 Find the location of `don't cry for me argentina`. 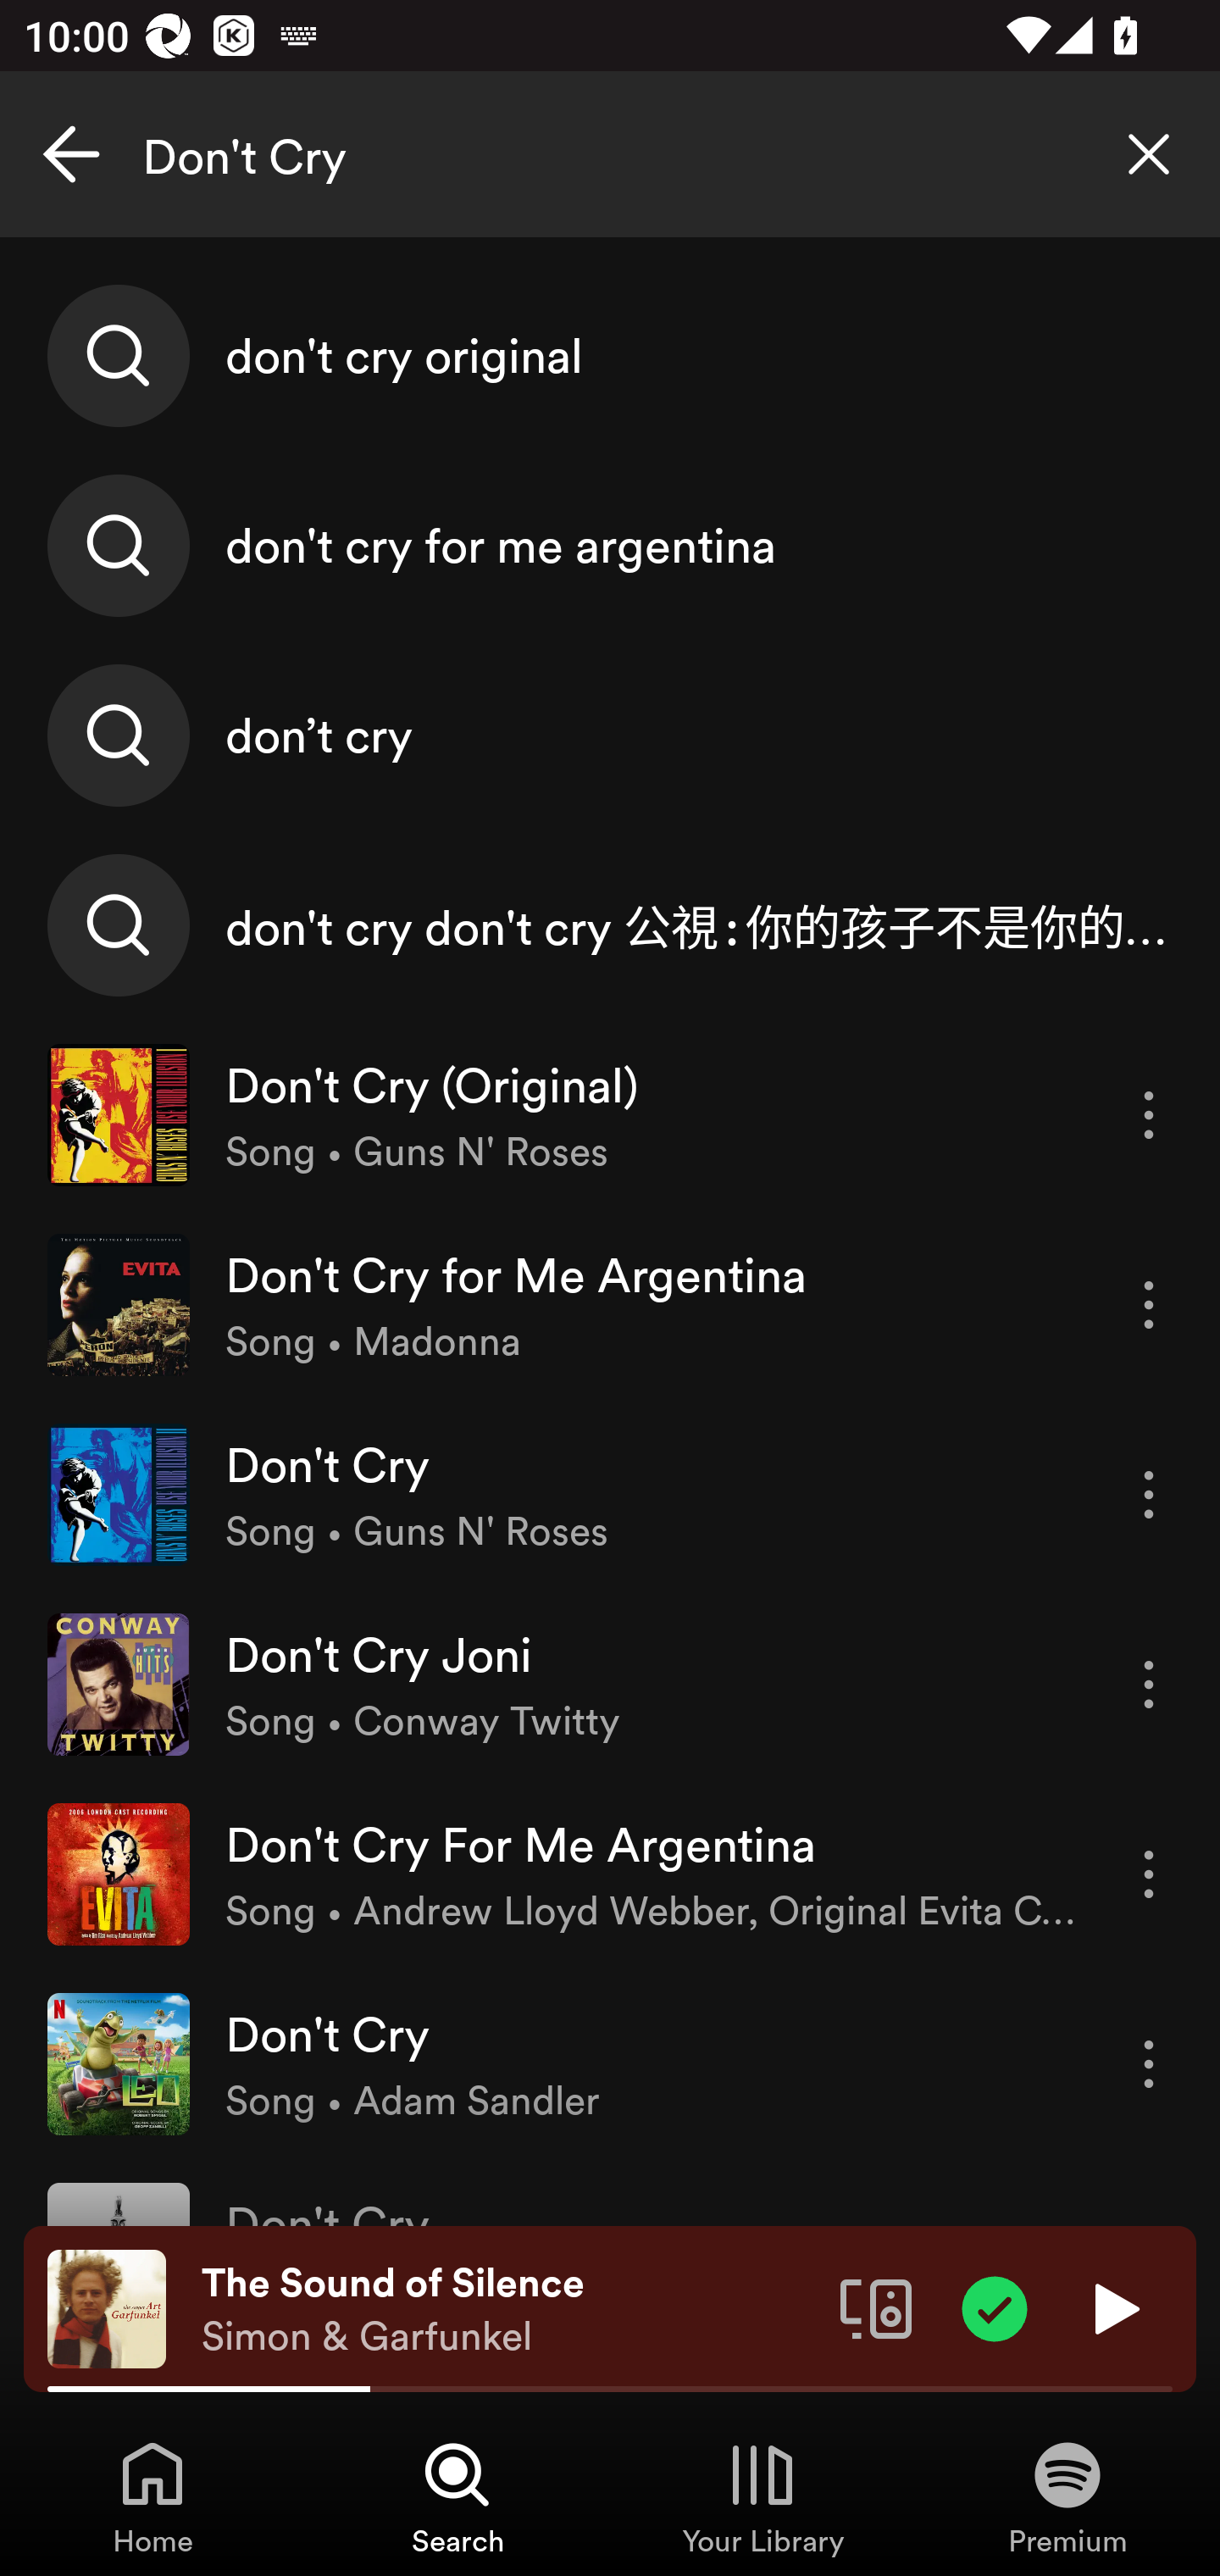

don't cry for me argentina is located at coordinates (610, 546).